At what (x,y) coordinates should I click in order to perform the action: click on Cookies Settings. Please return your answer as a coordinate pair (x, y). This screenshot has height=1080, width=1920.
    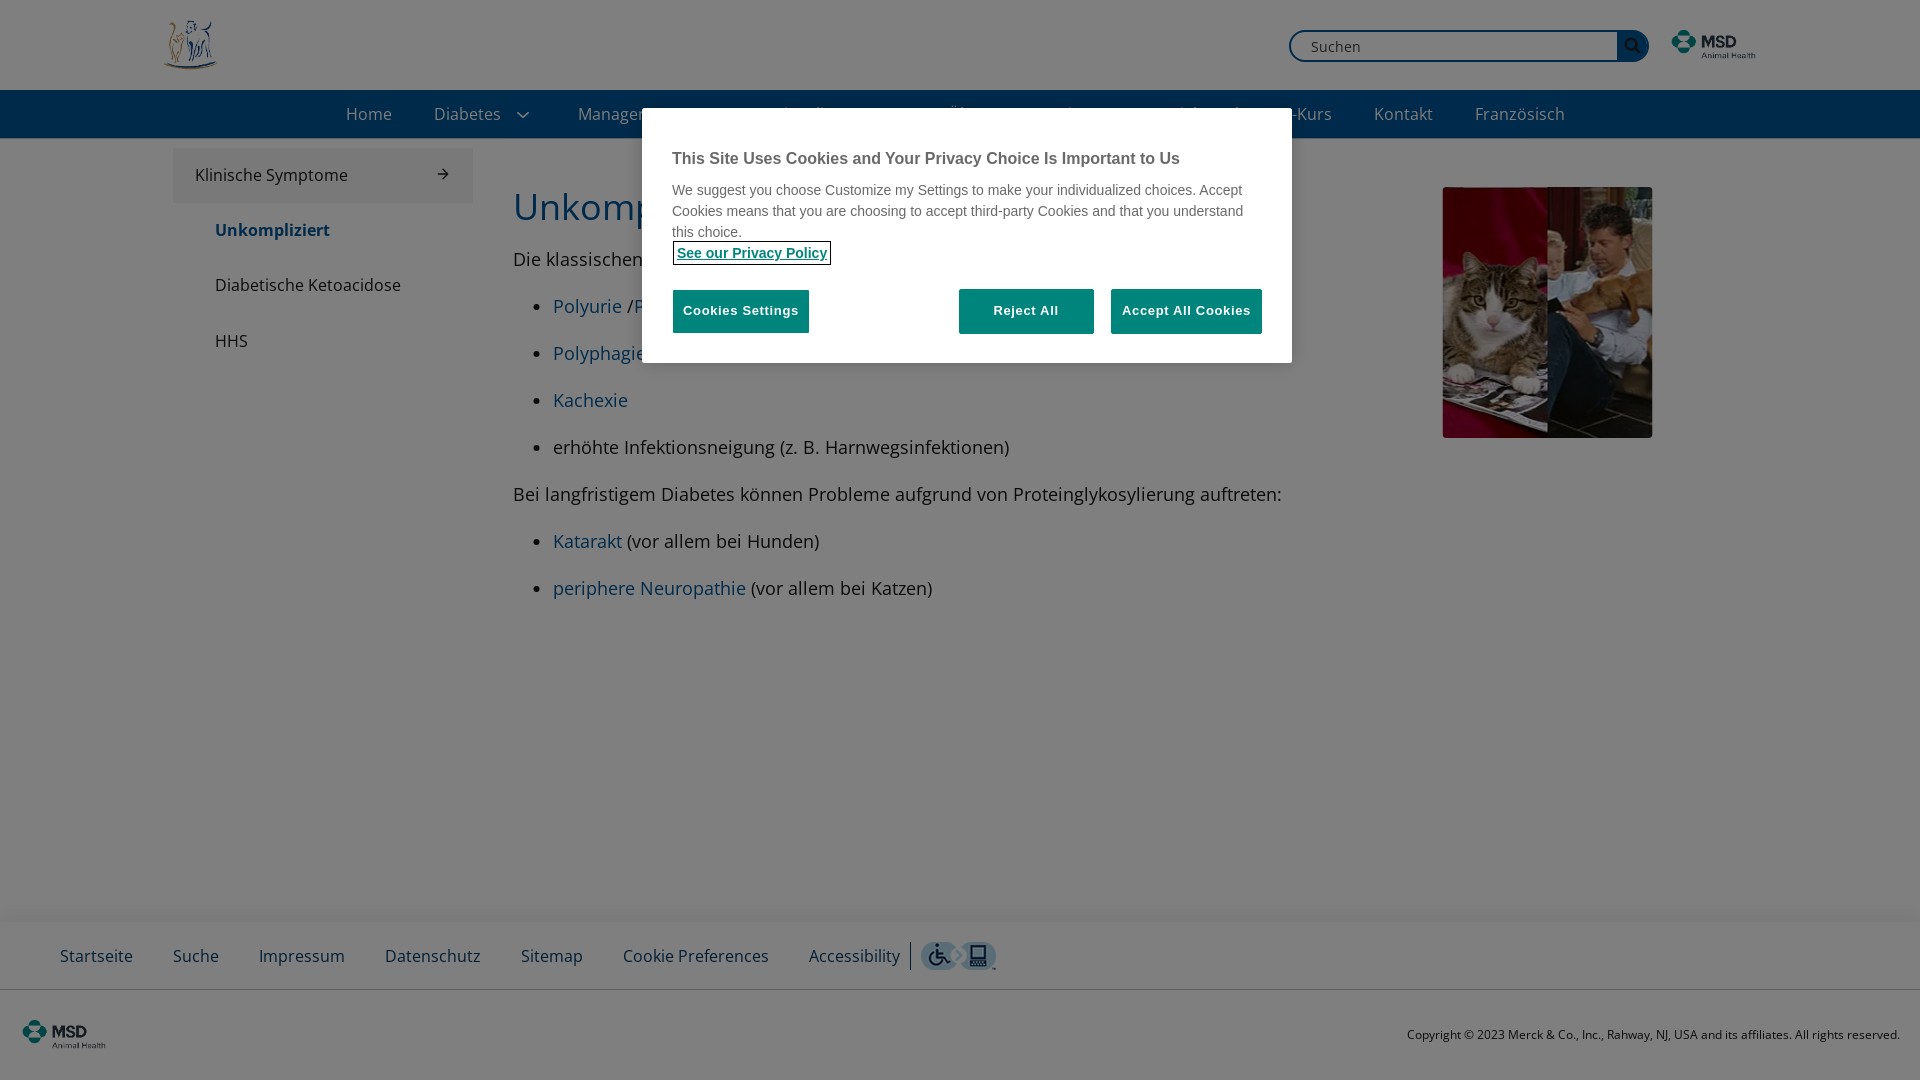
    Looking at the image, I should click on (741, 311).